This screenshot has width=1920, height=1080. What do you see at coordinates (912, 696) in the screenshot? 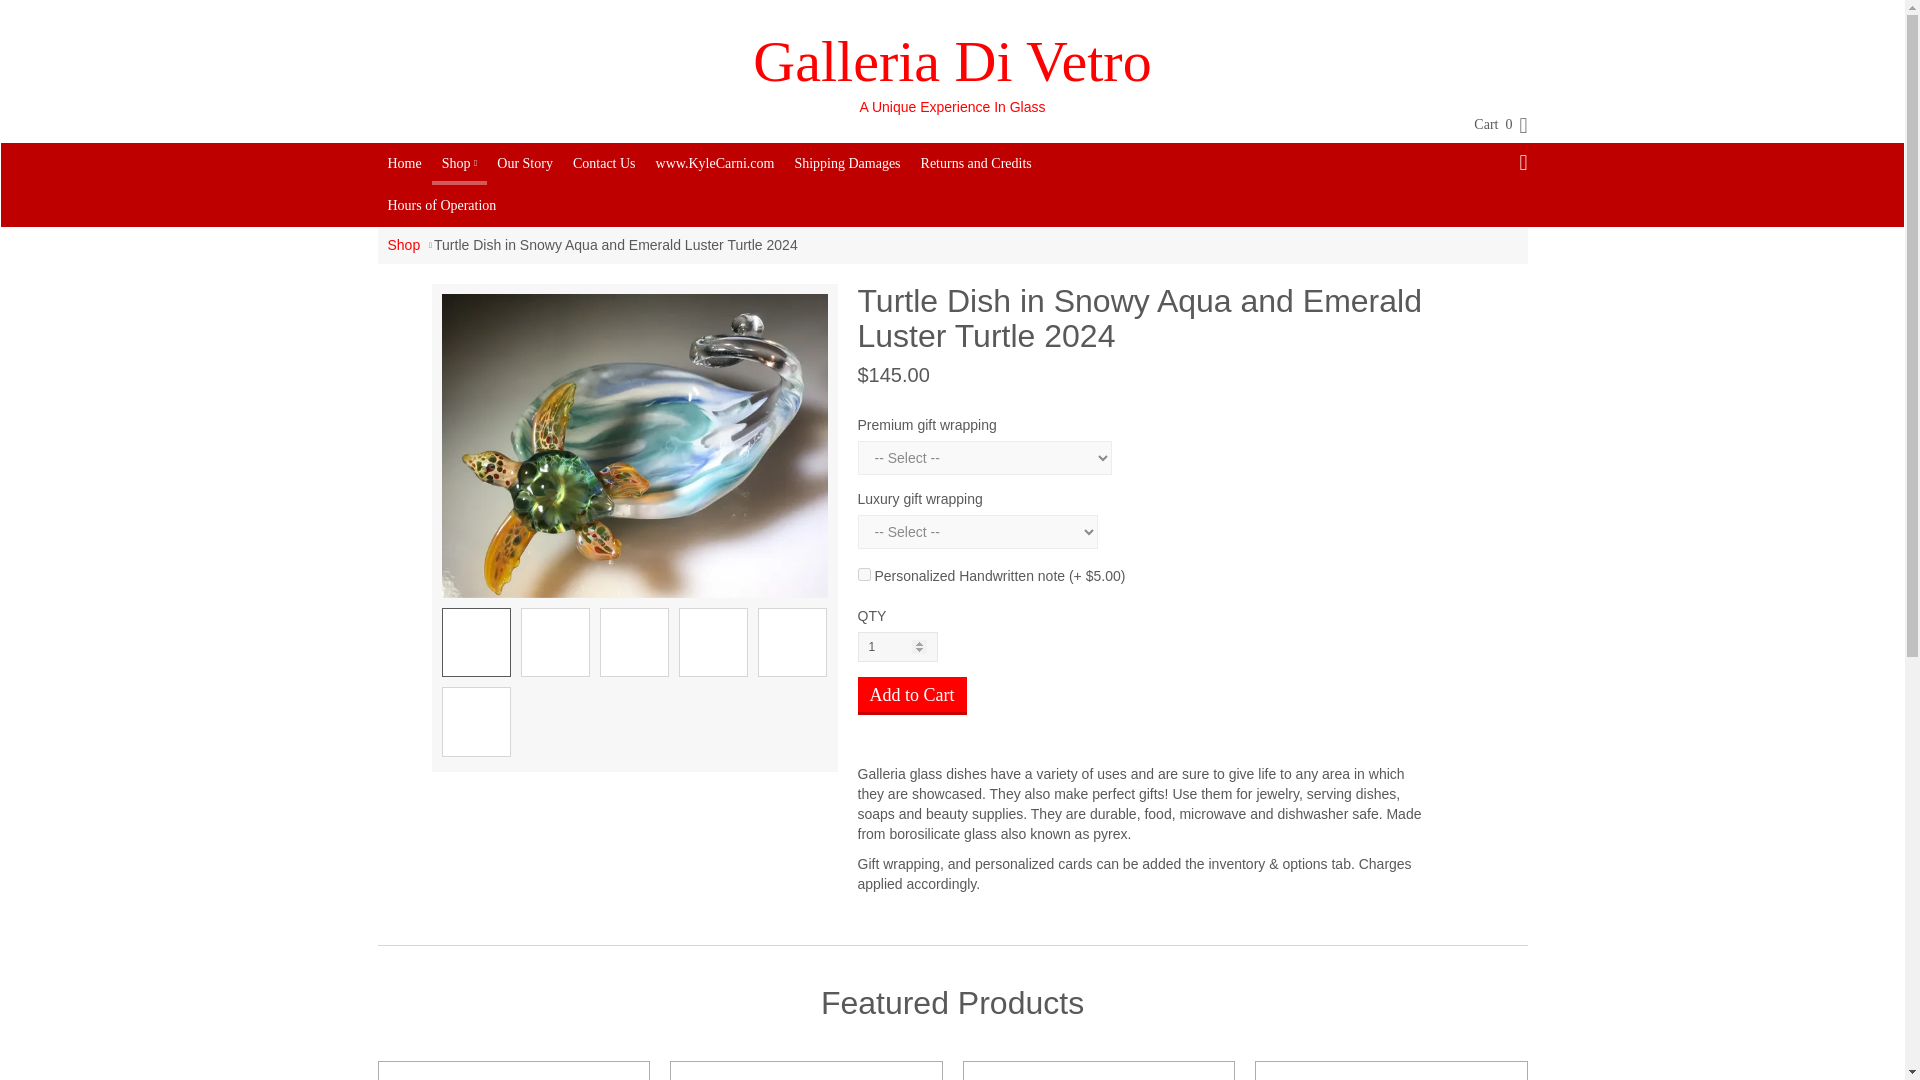
I see `Add to Cart` at bounding box center [912, 696].